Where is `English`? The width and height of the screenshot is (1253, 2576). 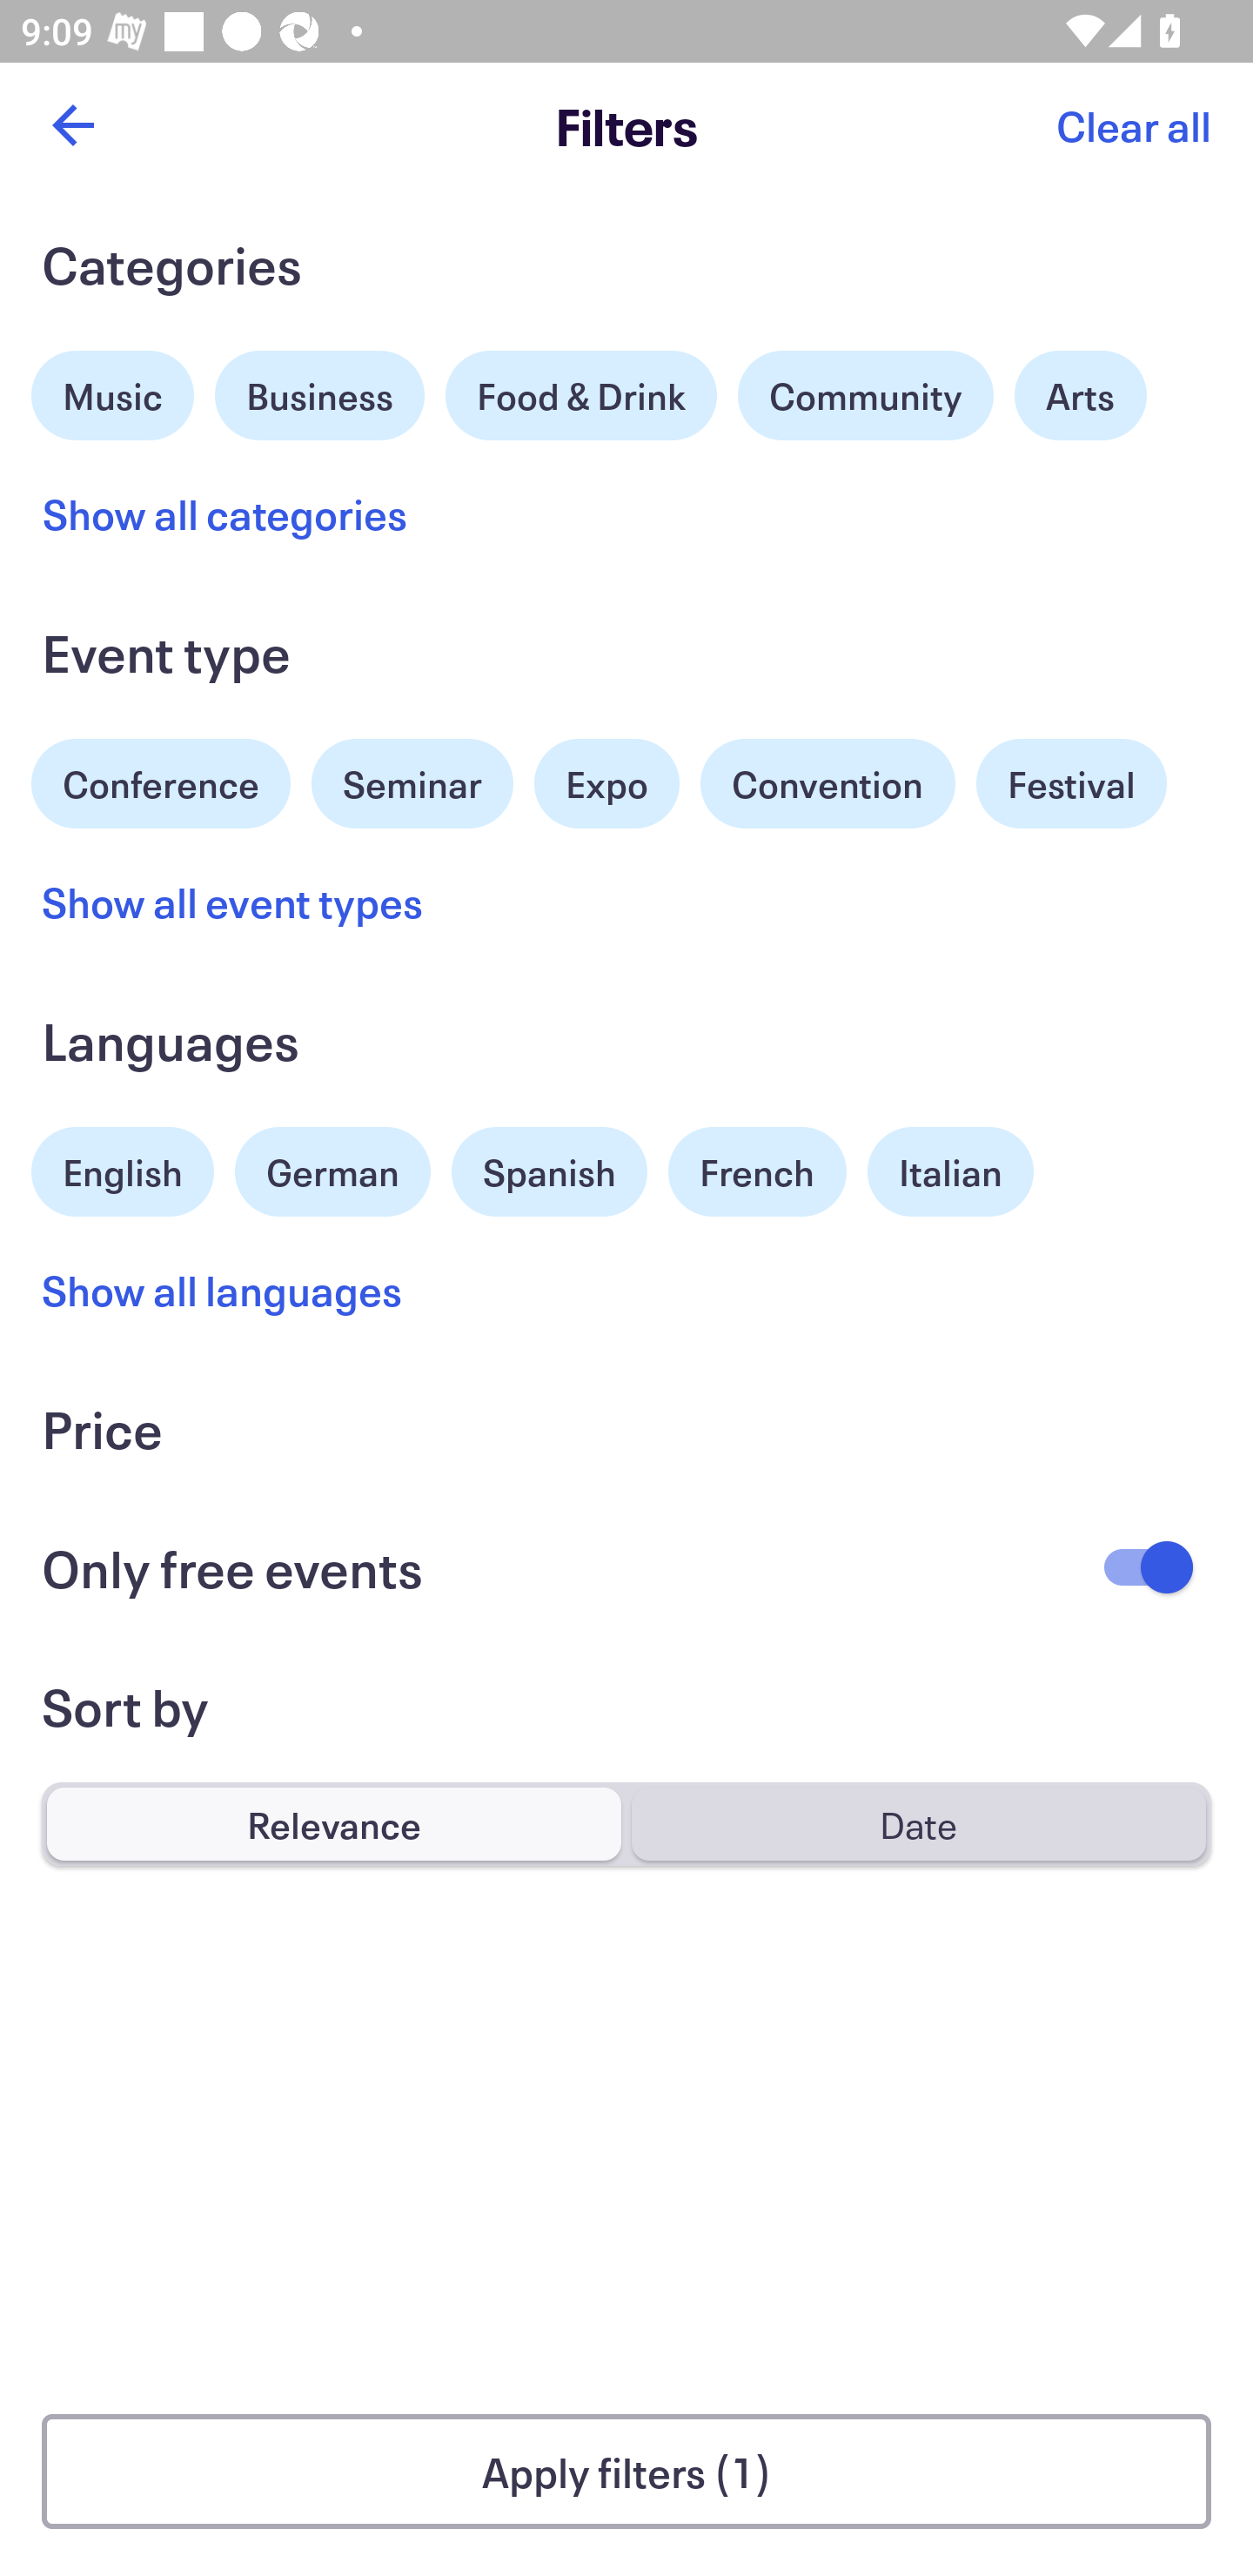 English is located at coordinates (123, 1168).